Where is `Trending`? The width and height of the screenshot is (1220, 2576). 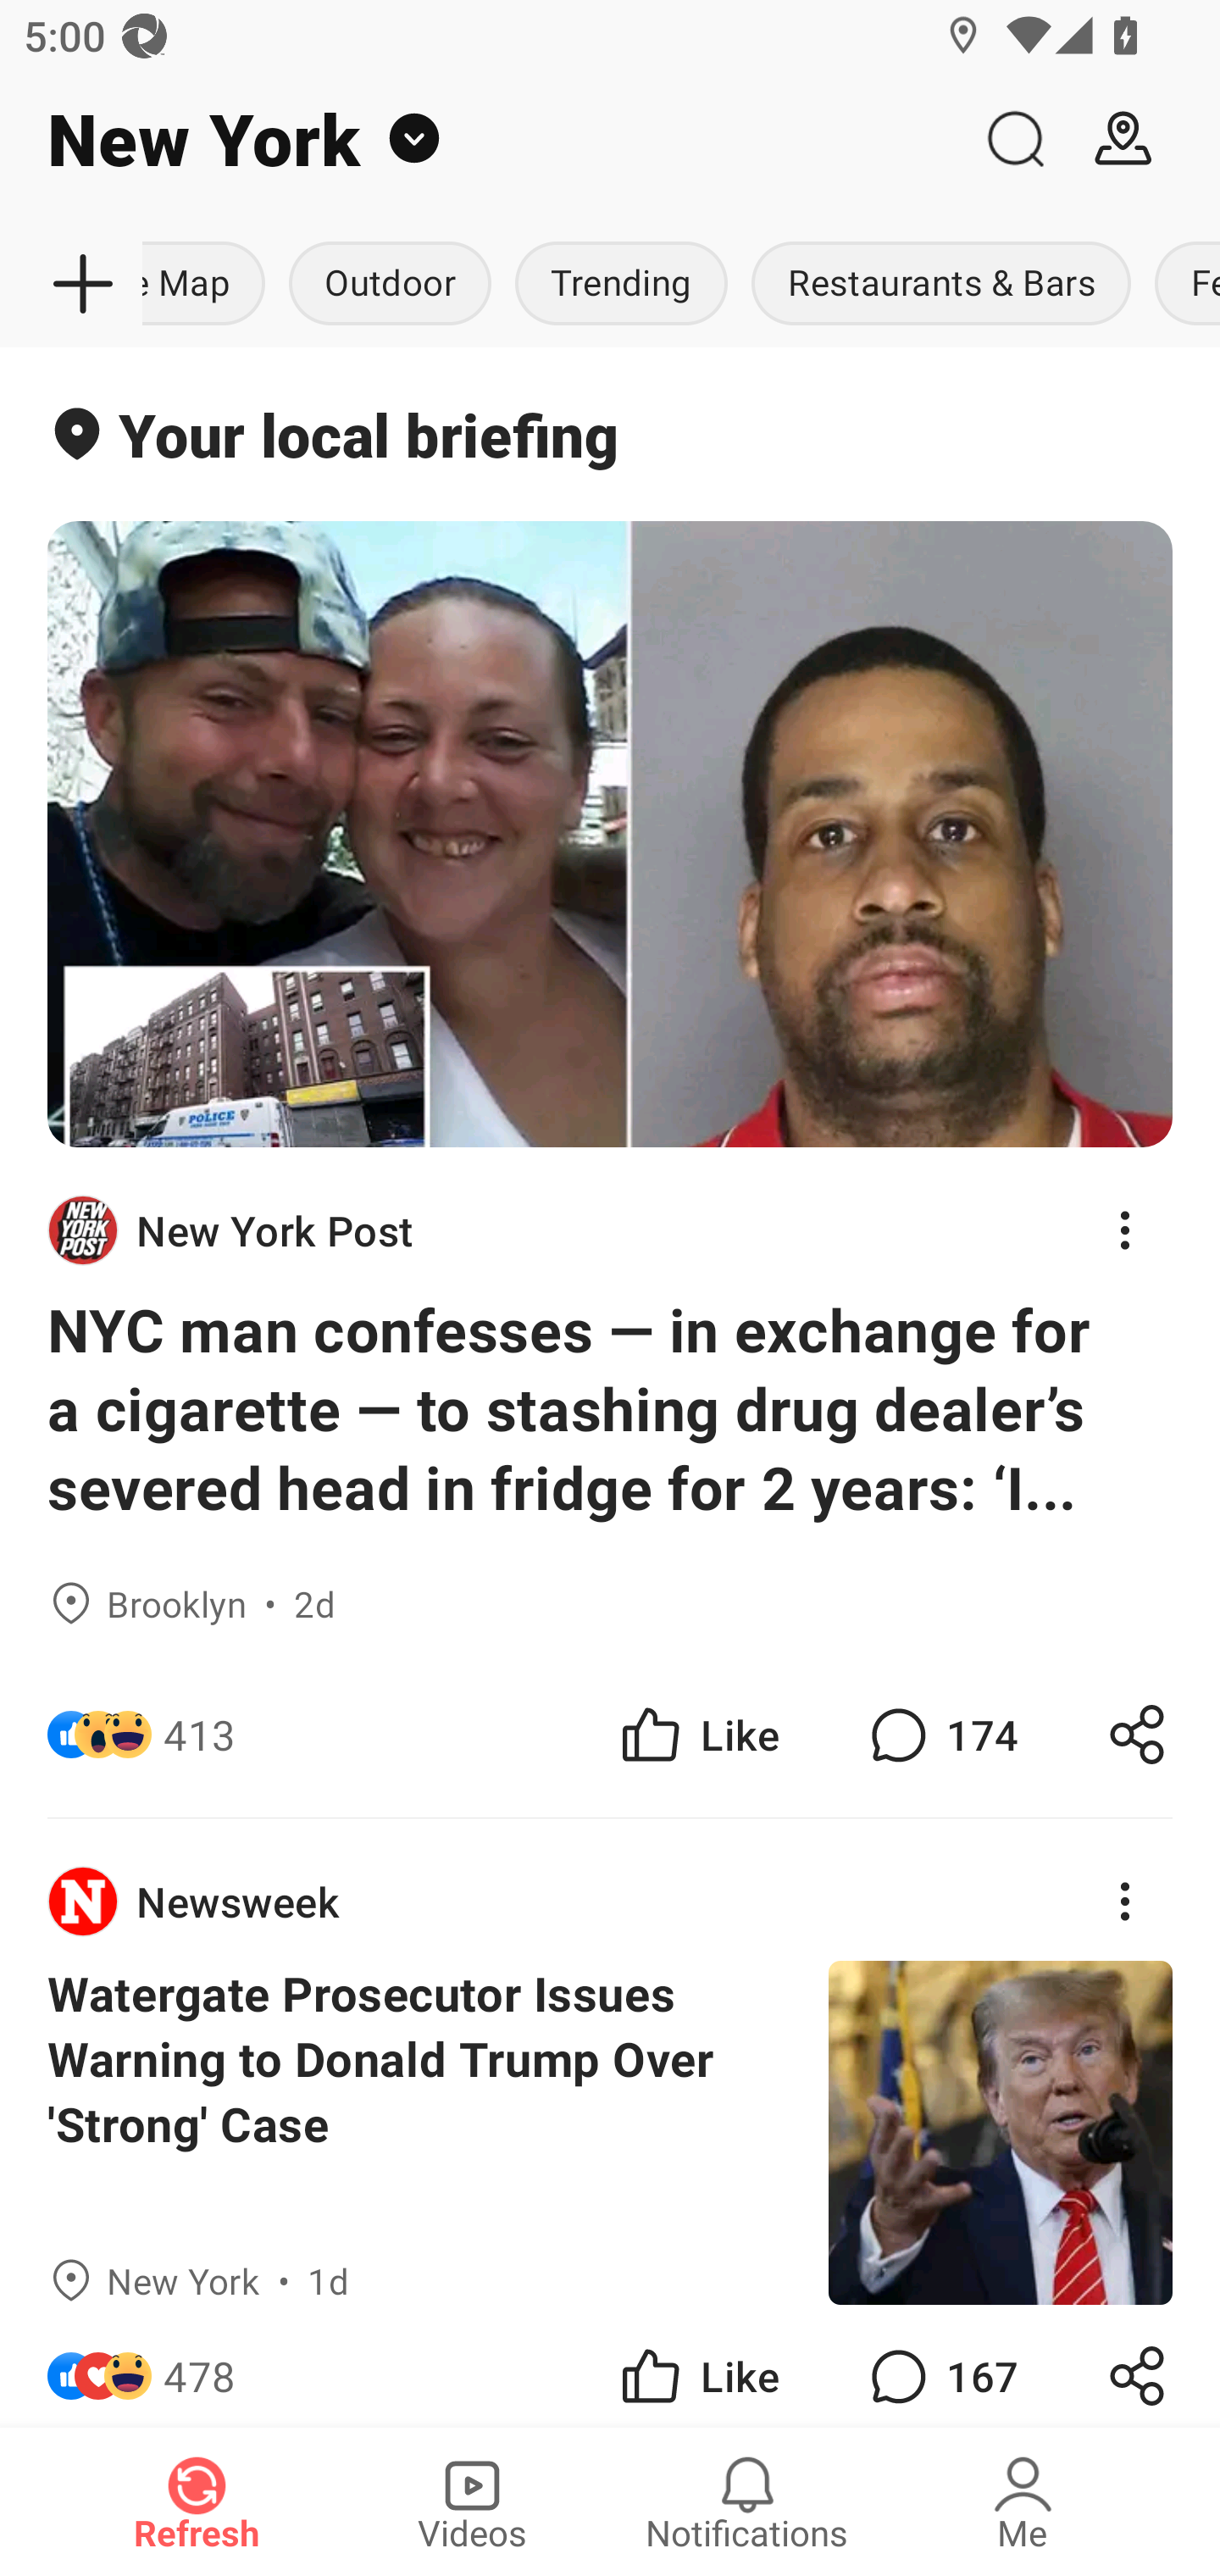 Trending is located at coordinates (620, 285).